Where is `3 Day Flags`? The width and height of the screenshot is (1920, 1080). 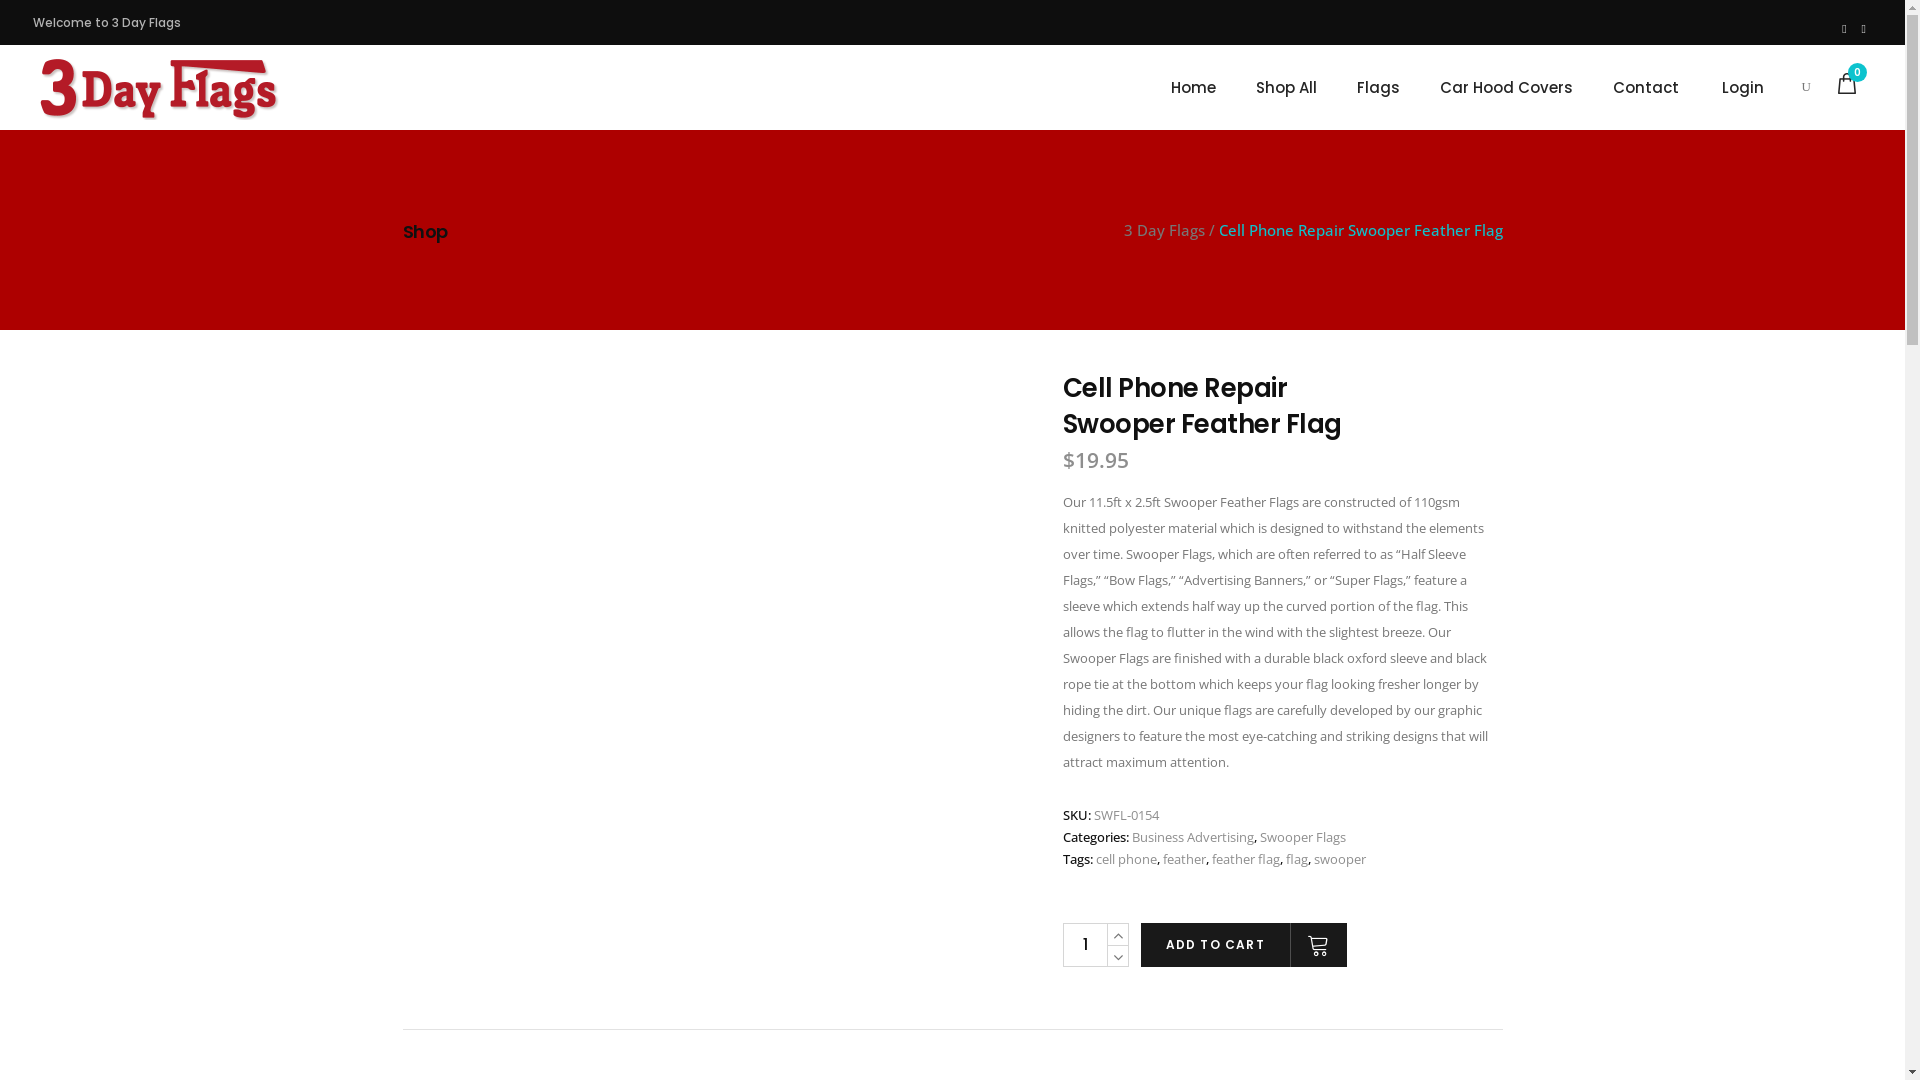 3 Day Flags is located at coordinates (1164, 230).